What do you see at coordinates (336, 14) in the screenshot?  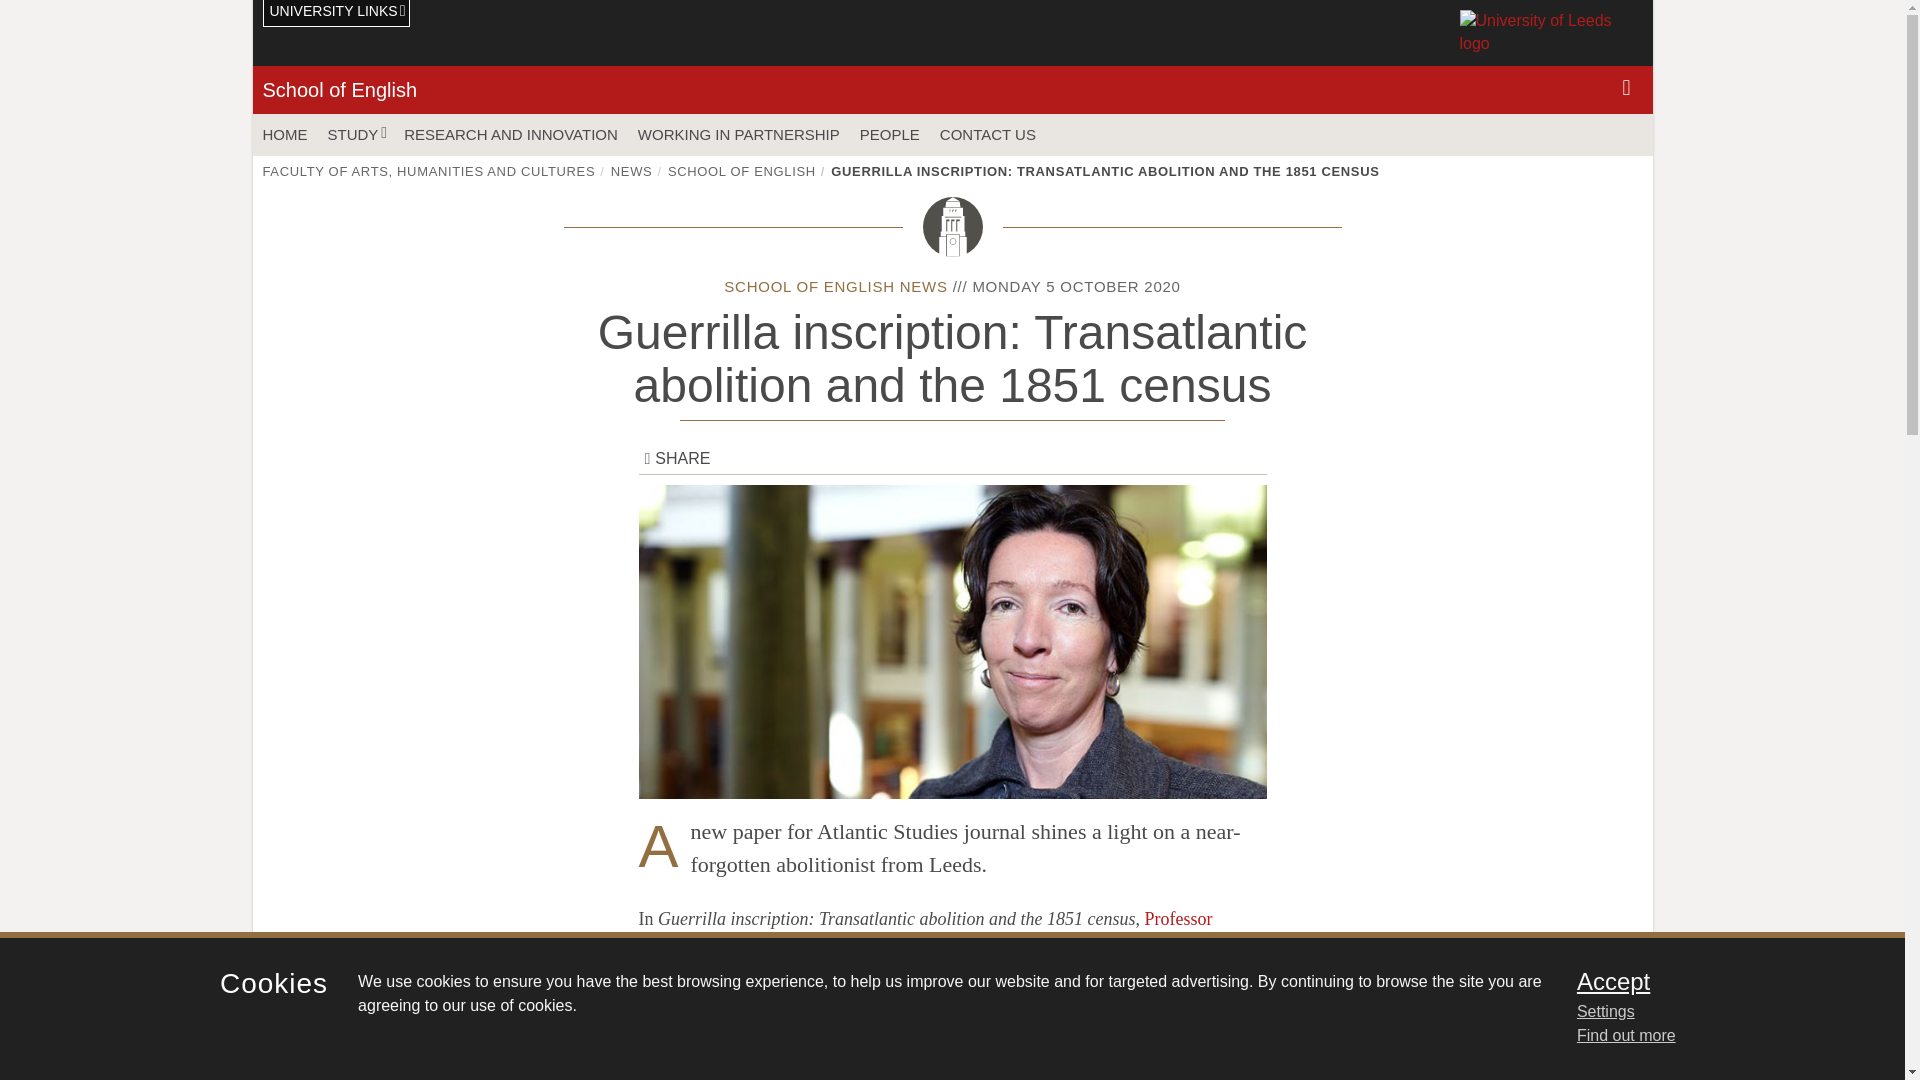 I see `UNIVERSITY LINKS` at bounding box center [336, 14].